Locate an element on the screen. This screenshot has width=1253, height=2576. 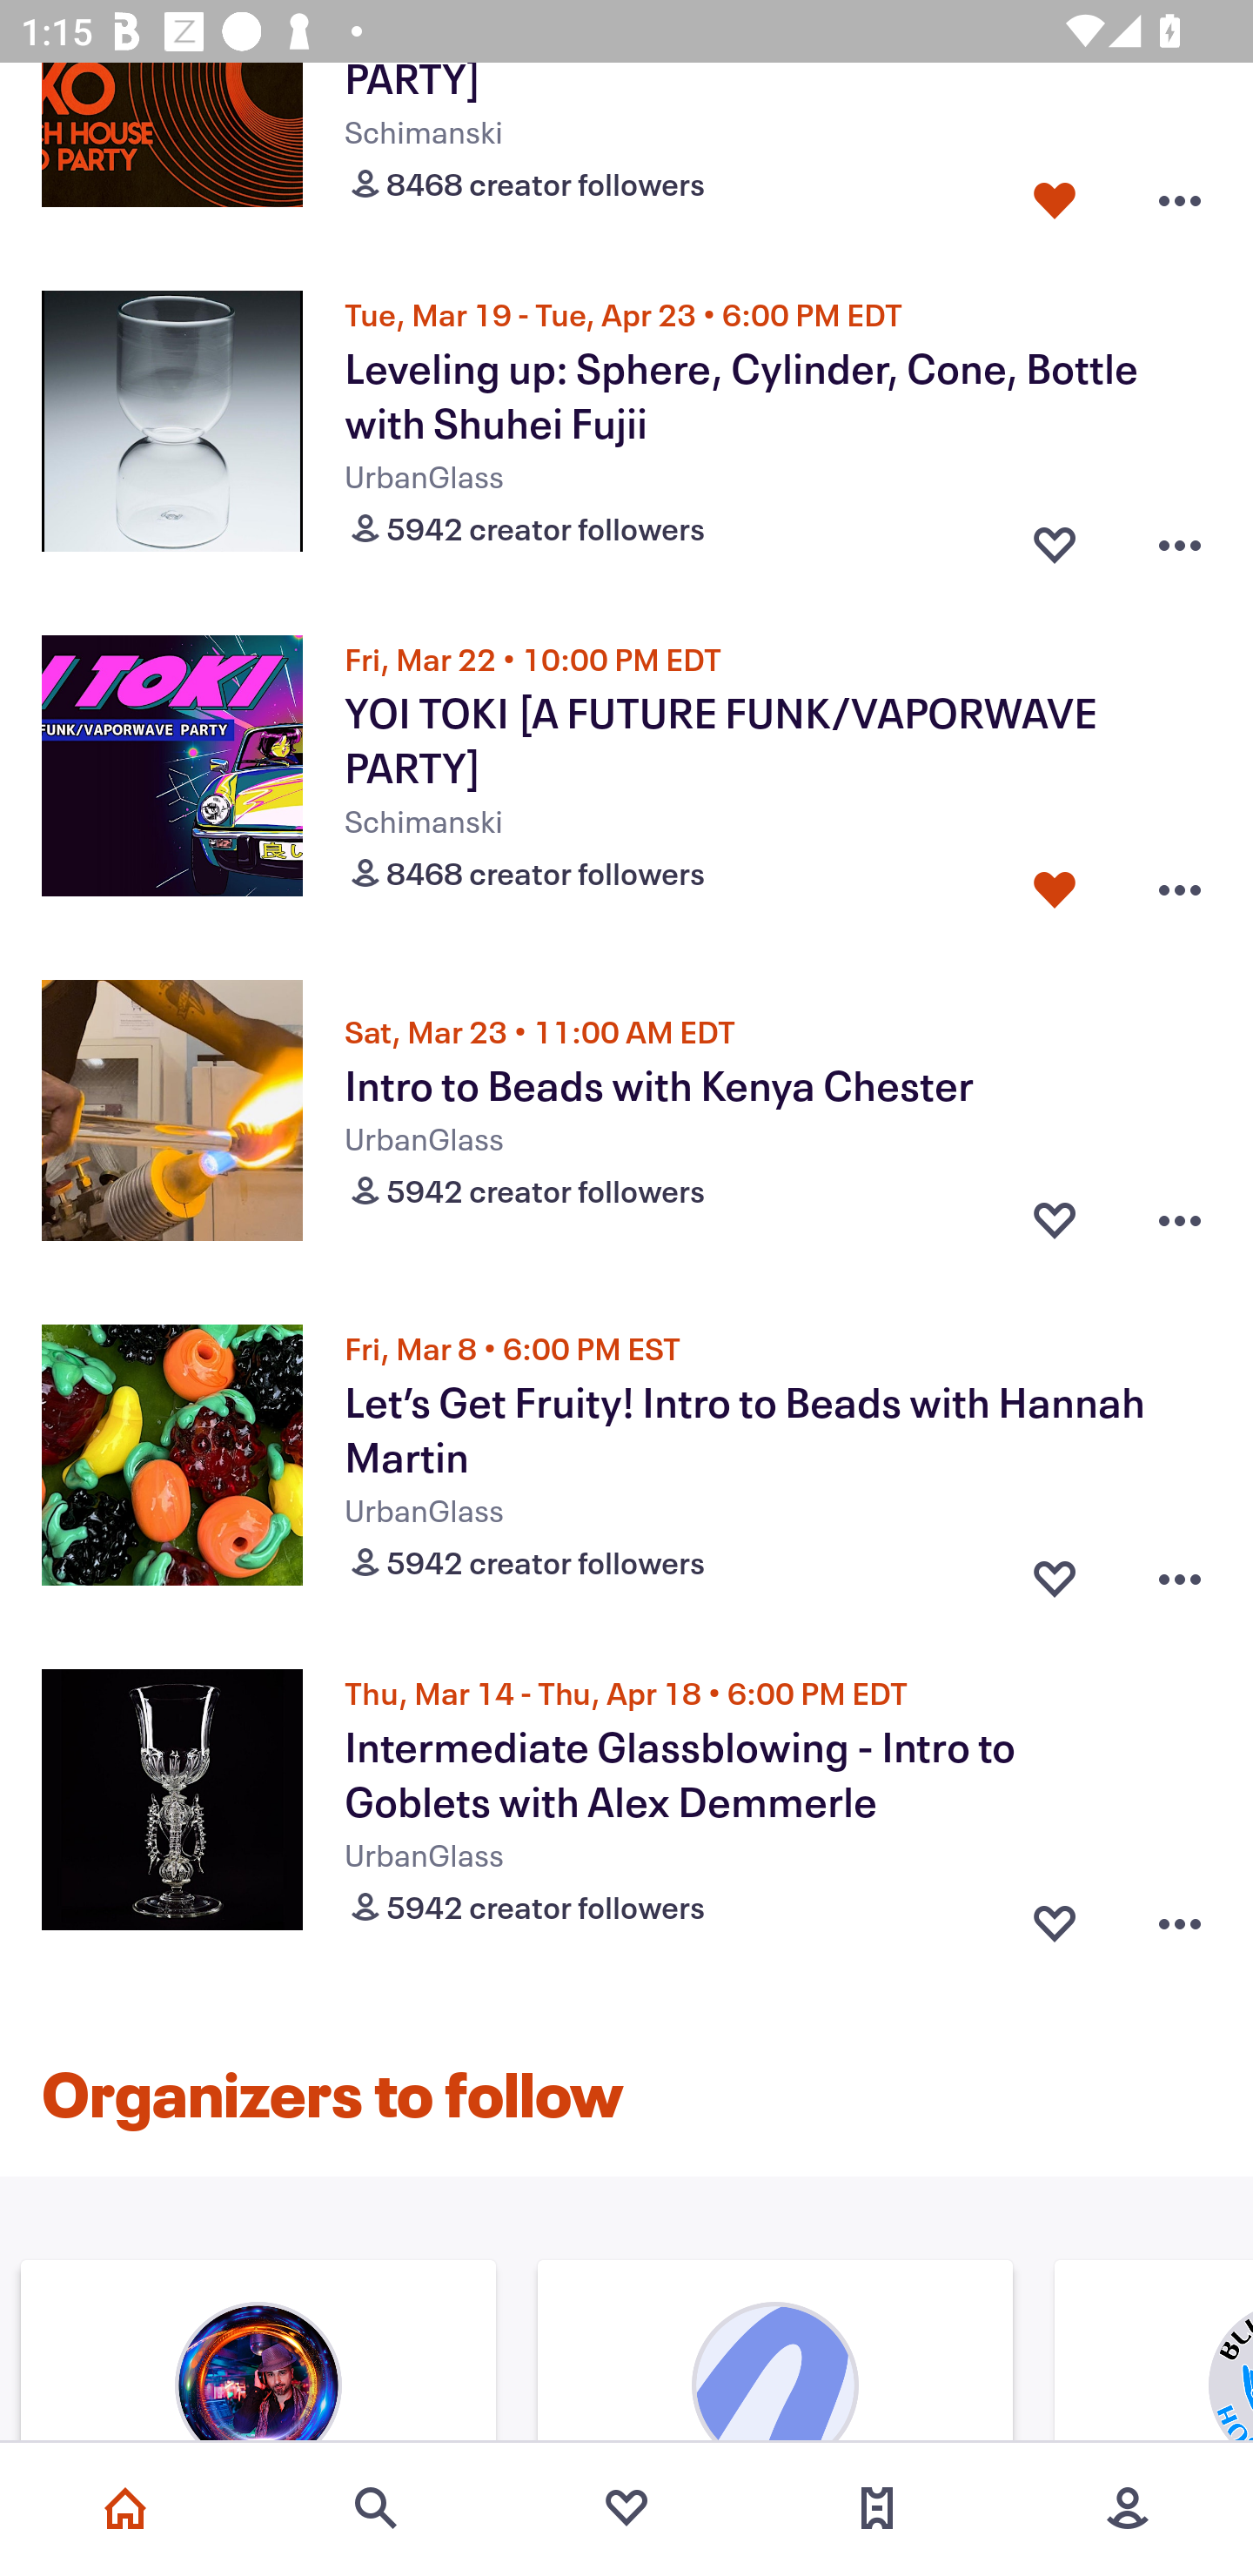
More is located at coordinates (1128, 2508).